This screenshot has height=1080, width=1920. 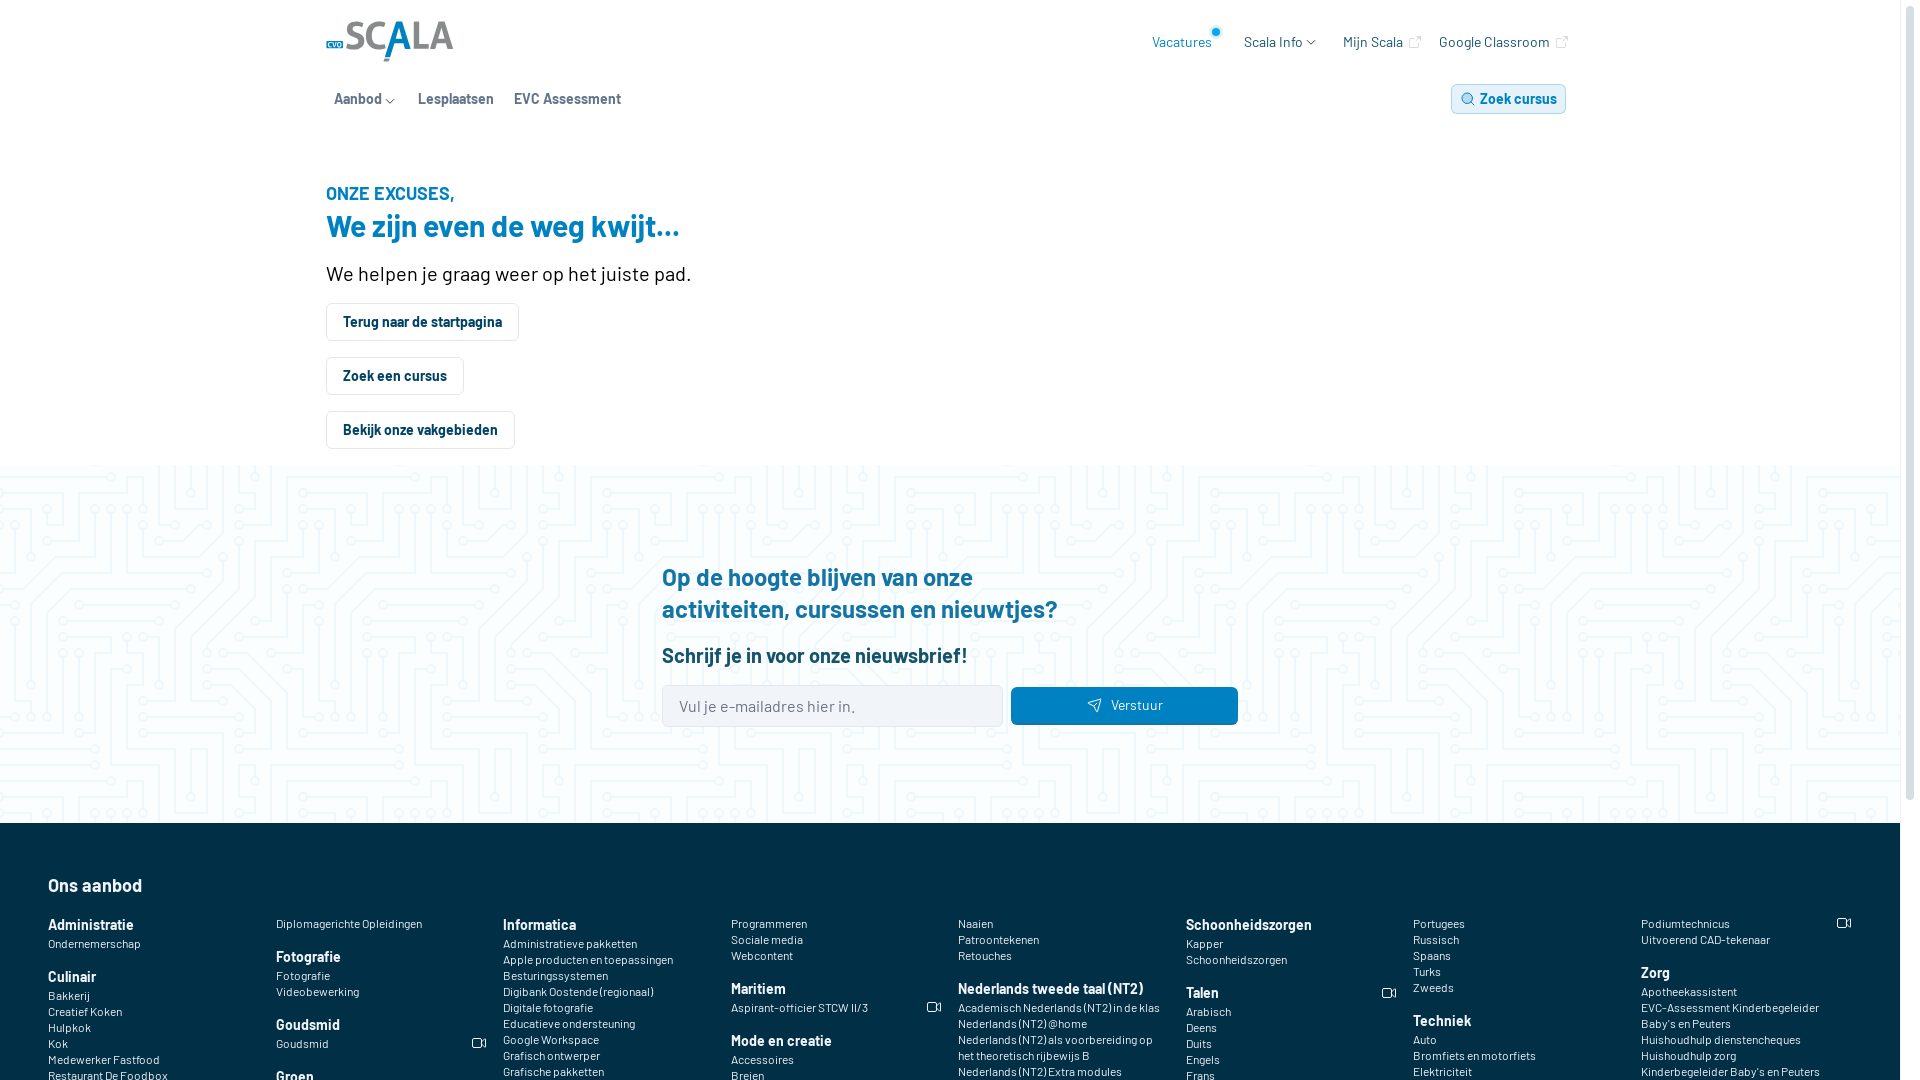 What do you see at coordinates (1720, 1039) in the screenshot?
I see `Huishoudhulp dienstencheques` at bounding box center [1720, 1039].